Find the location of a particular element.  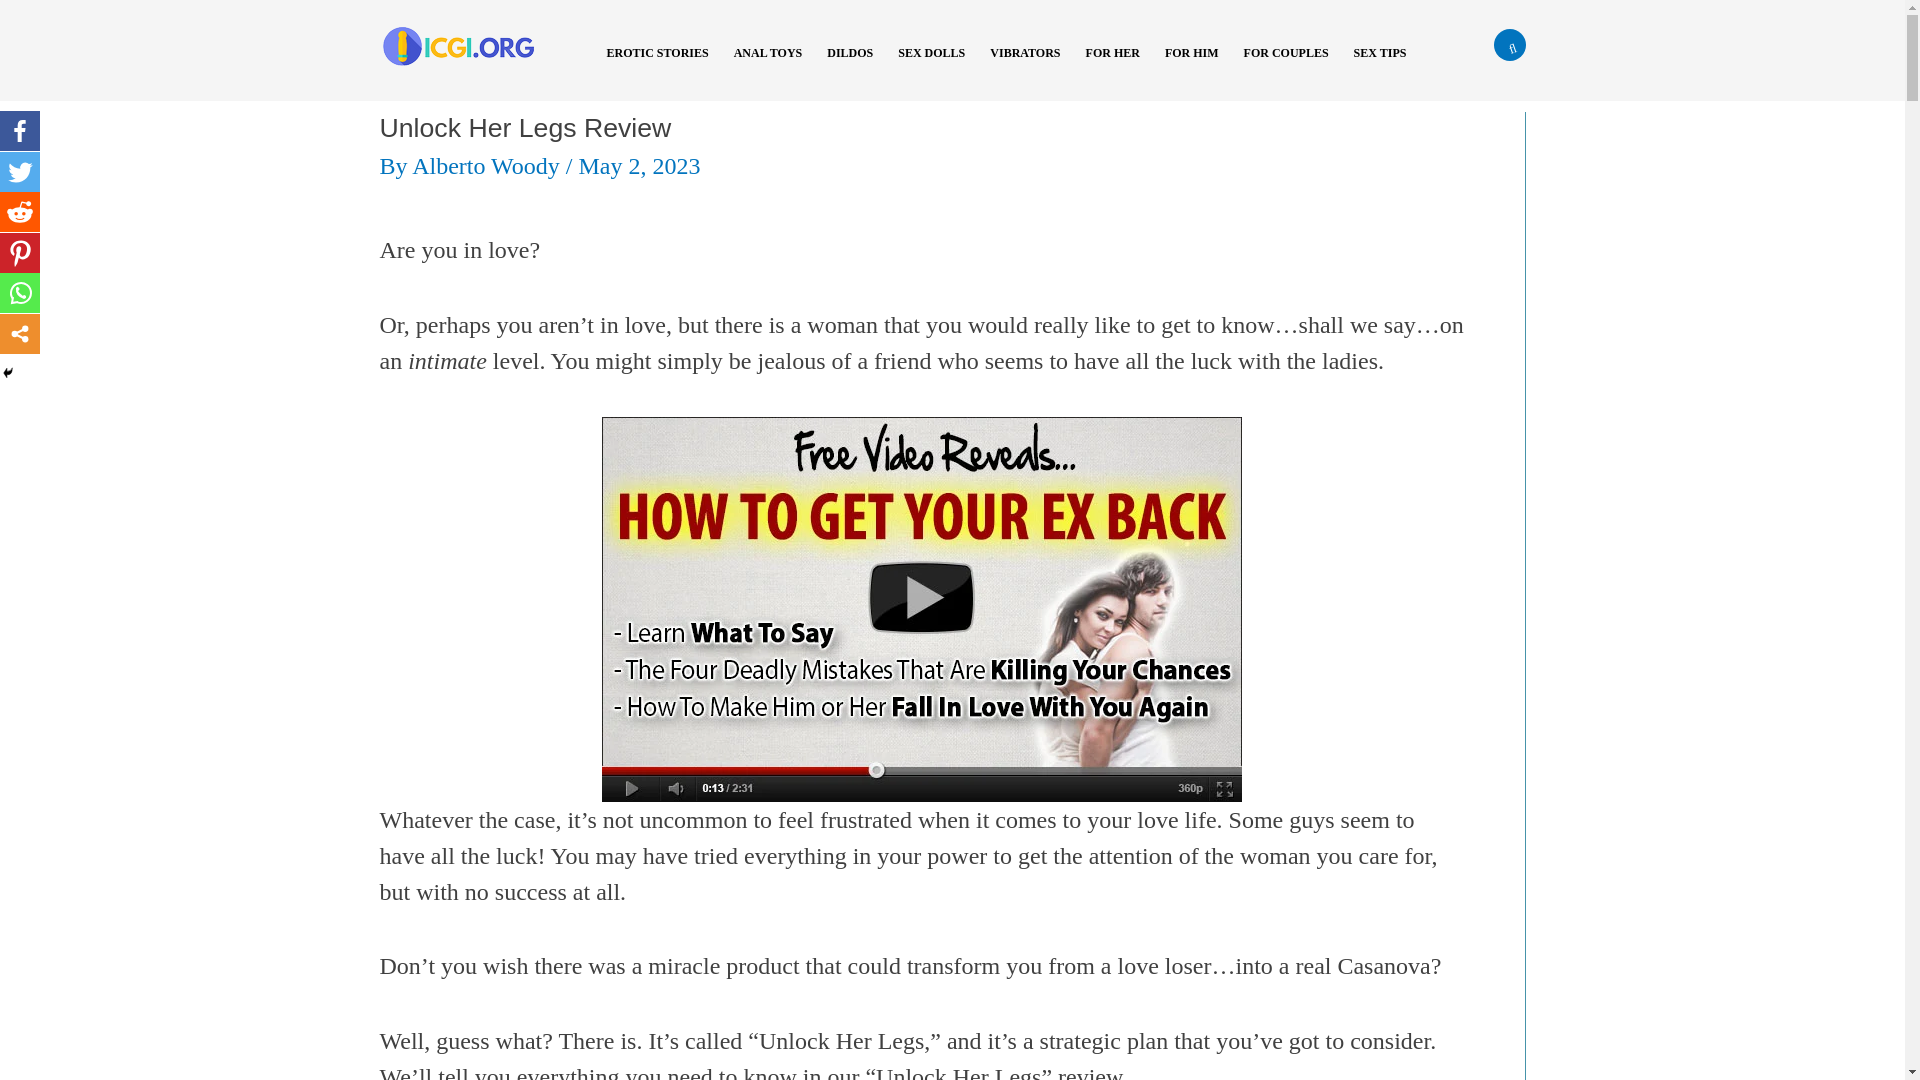

Pinterest is located at coordinates (20, 253).